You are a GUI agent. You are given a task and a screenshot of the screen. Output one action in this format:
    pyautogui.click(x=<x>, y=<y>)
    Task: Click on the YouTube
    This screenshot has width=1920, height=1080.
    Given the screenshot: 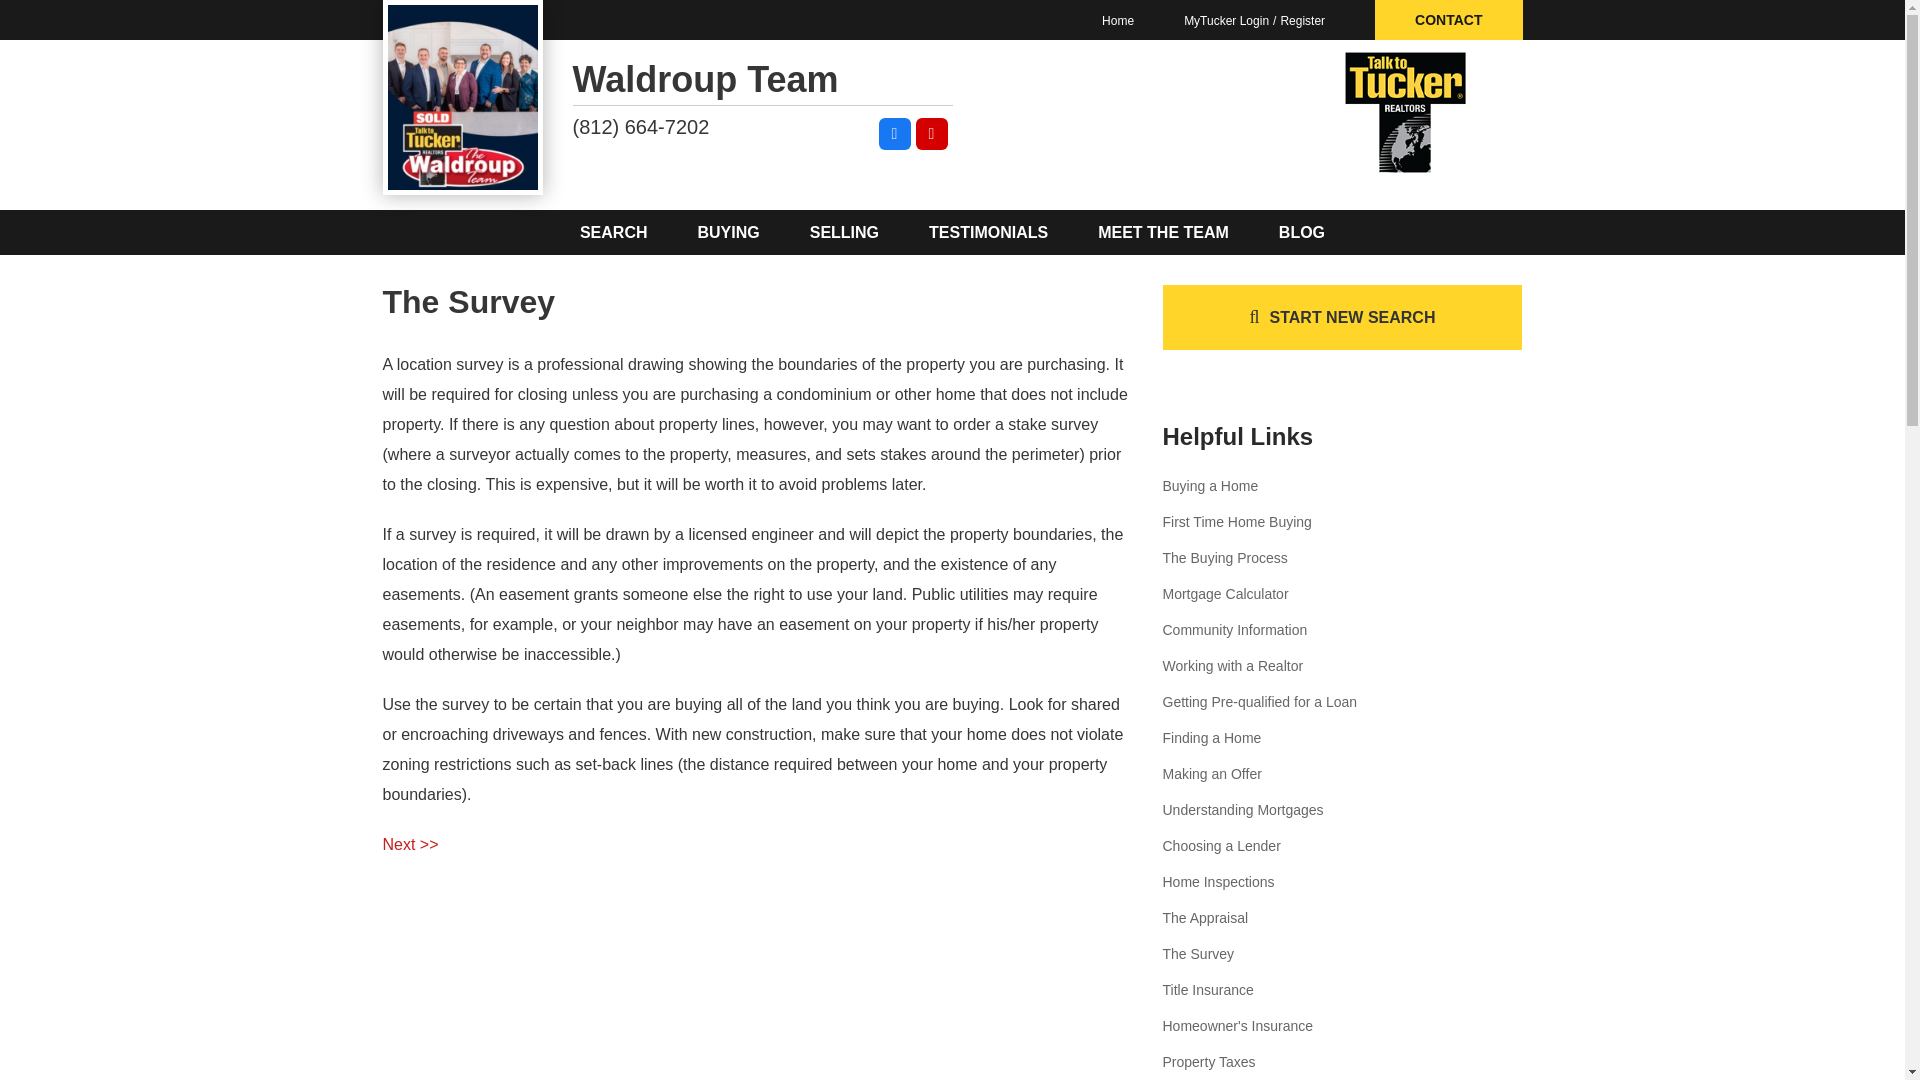 What is the action you would take?
    pyautogui.click(x=932, y=134)
    